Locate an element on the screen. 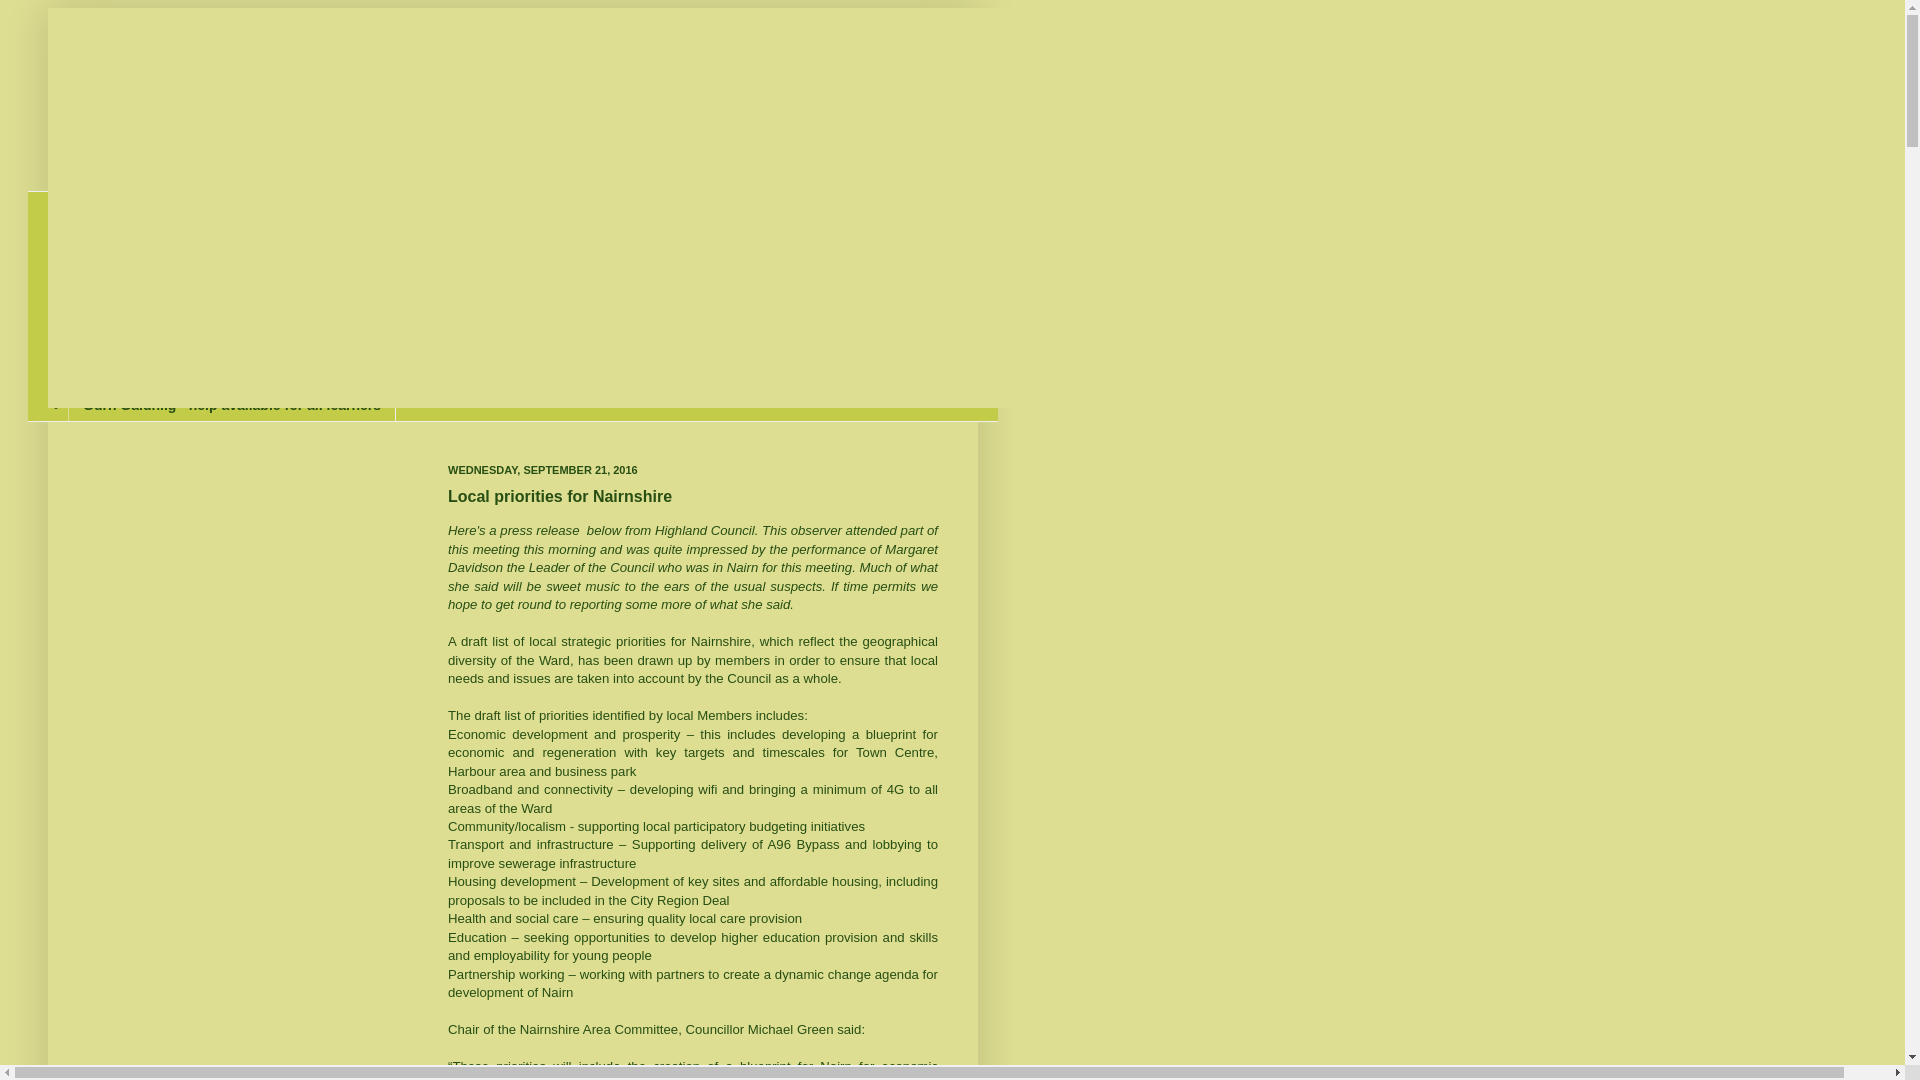  NAS Orchard Group is located at coordinates (150, 372).